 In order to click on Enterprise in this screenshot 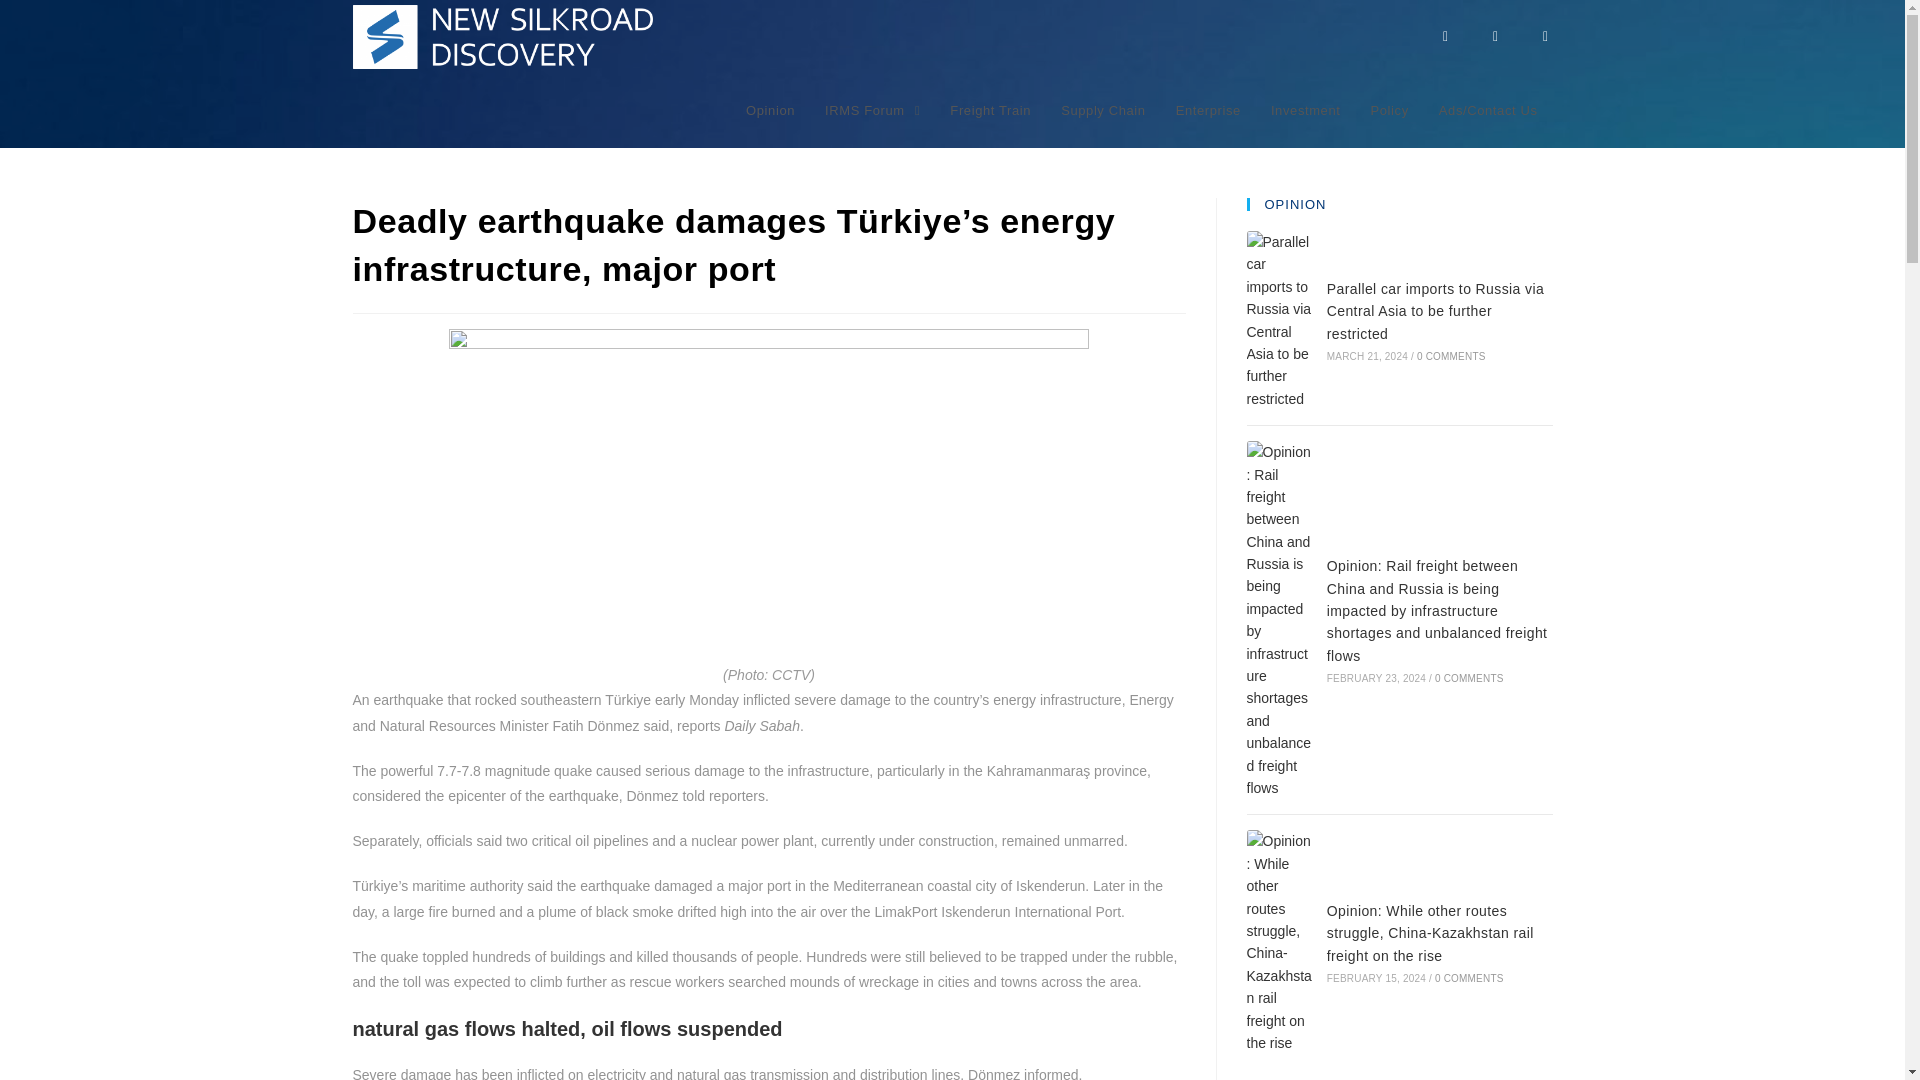, I will do `click(1208, 110)`.